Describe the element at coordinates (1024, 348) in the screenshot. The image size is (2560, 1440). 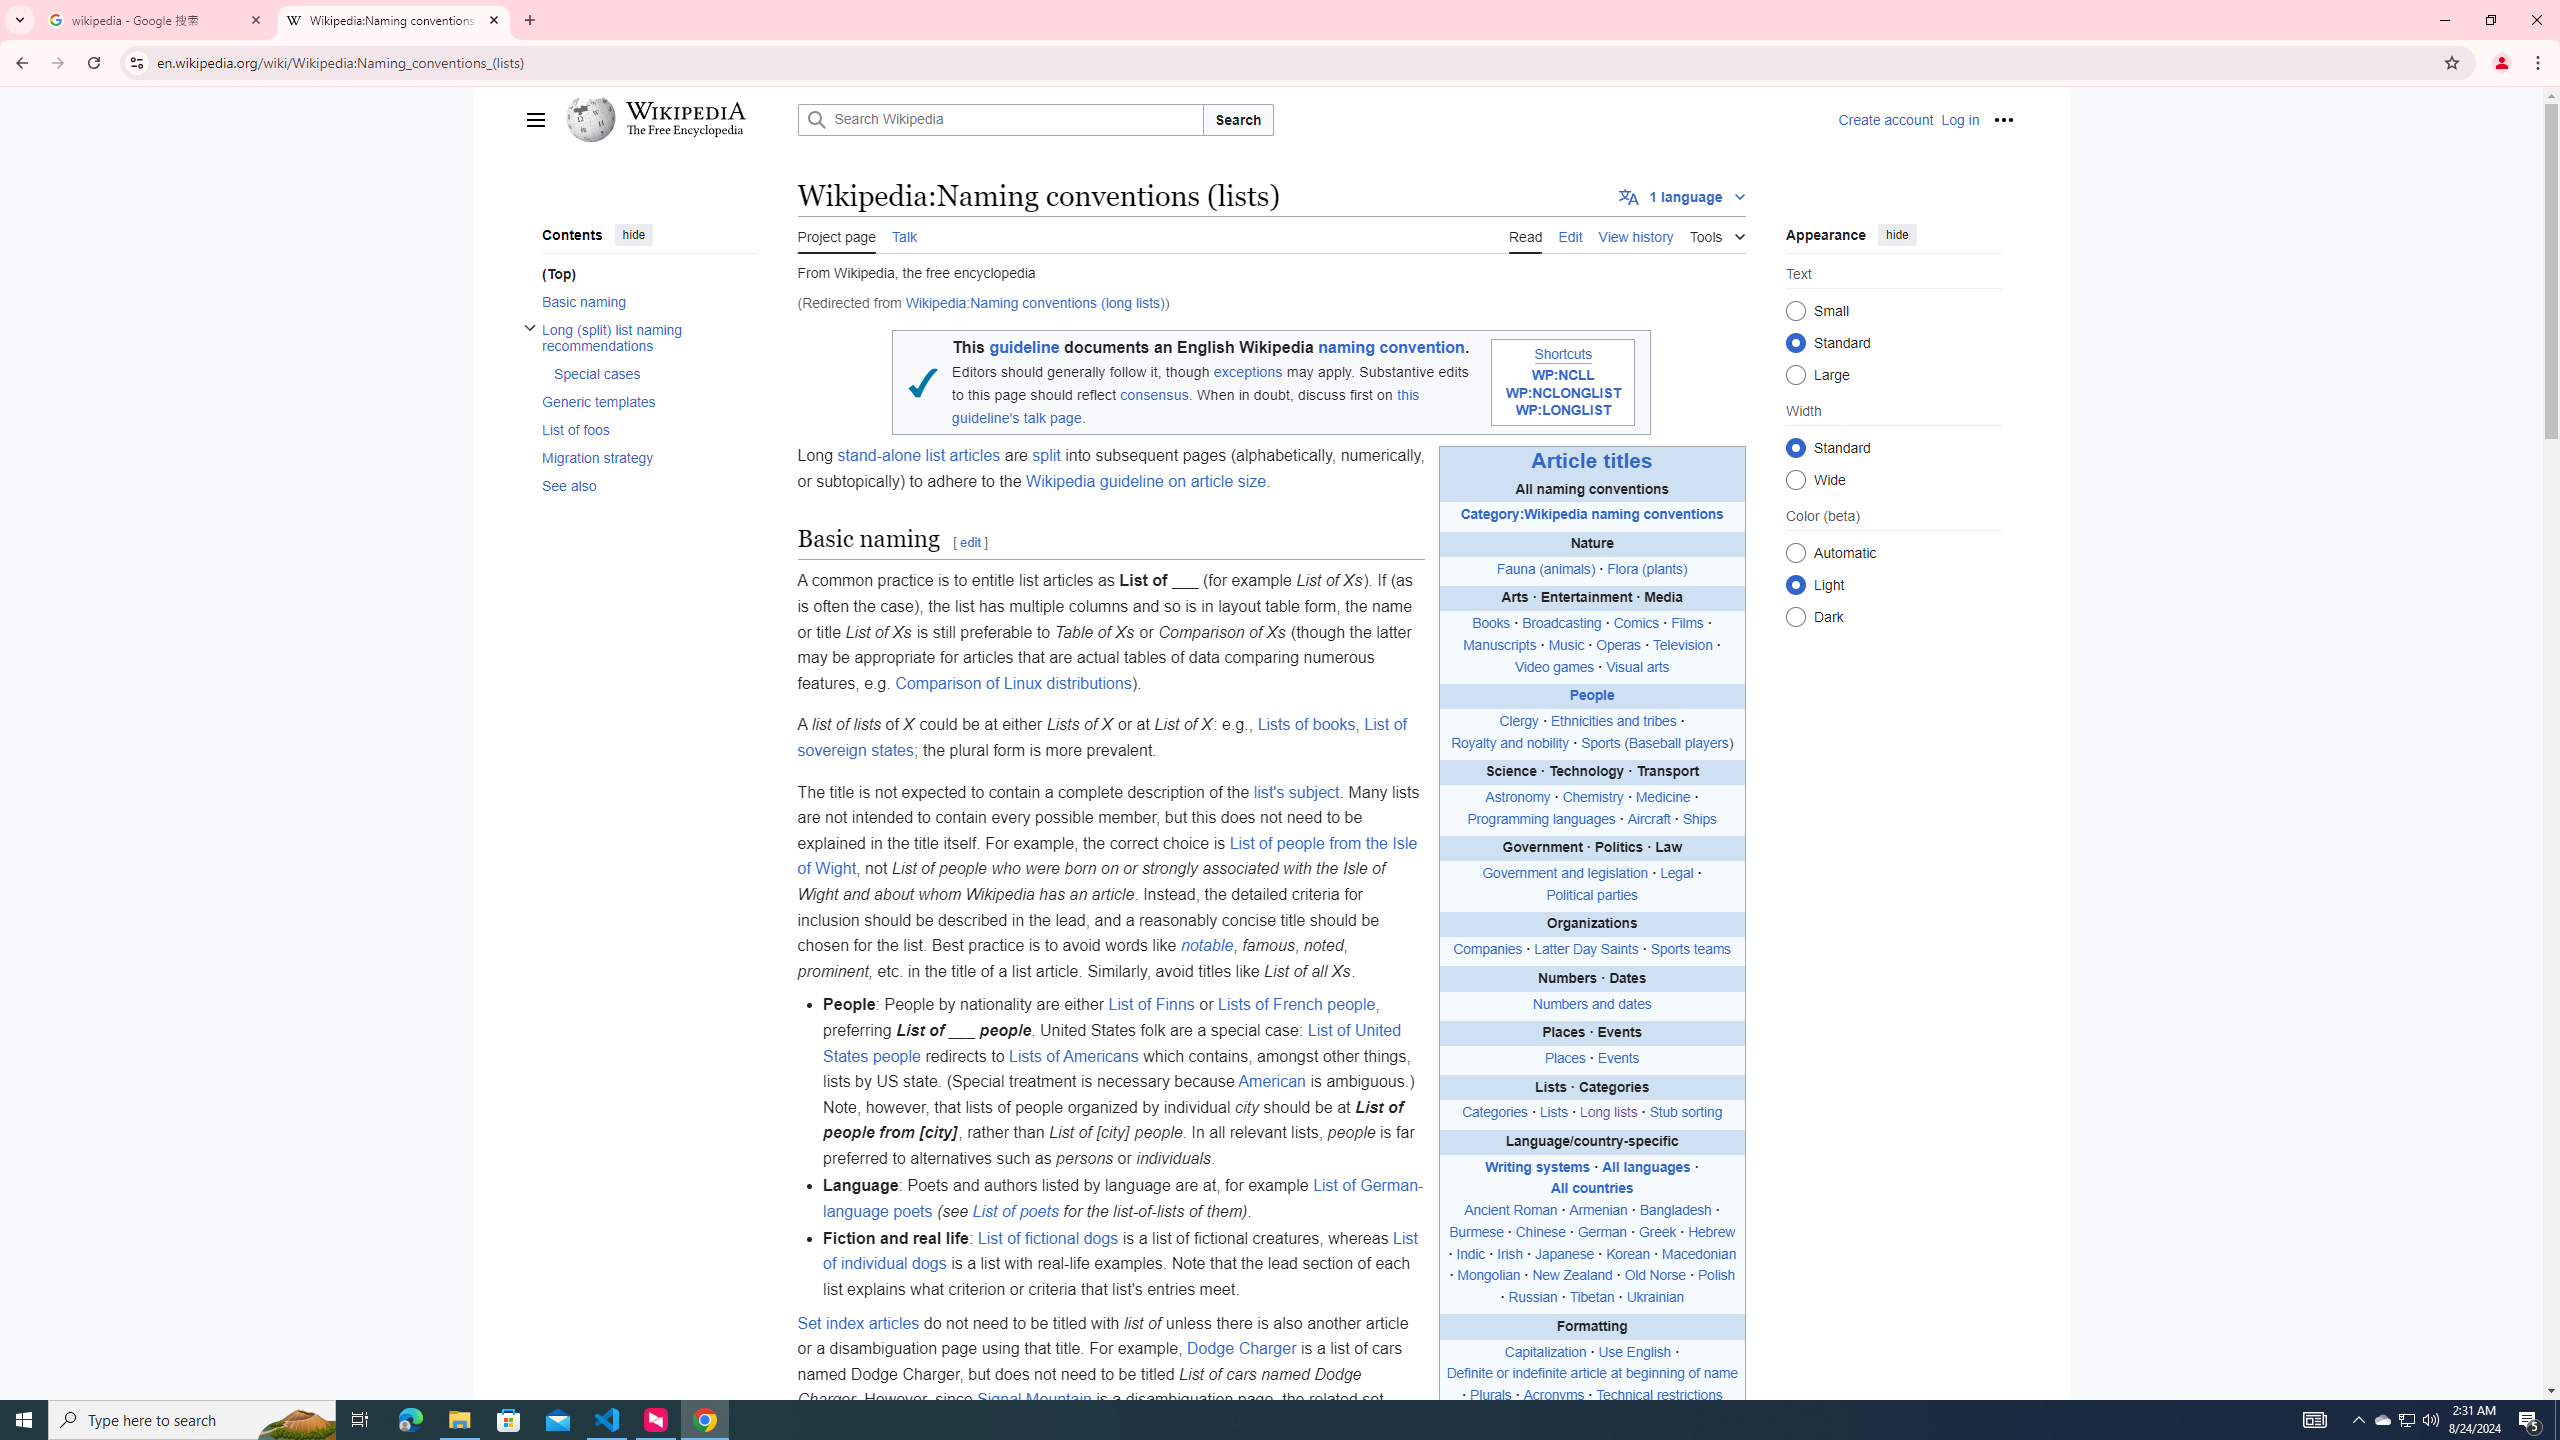
I see `guideline` at that location.